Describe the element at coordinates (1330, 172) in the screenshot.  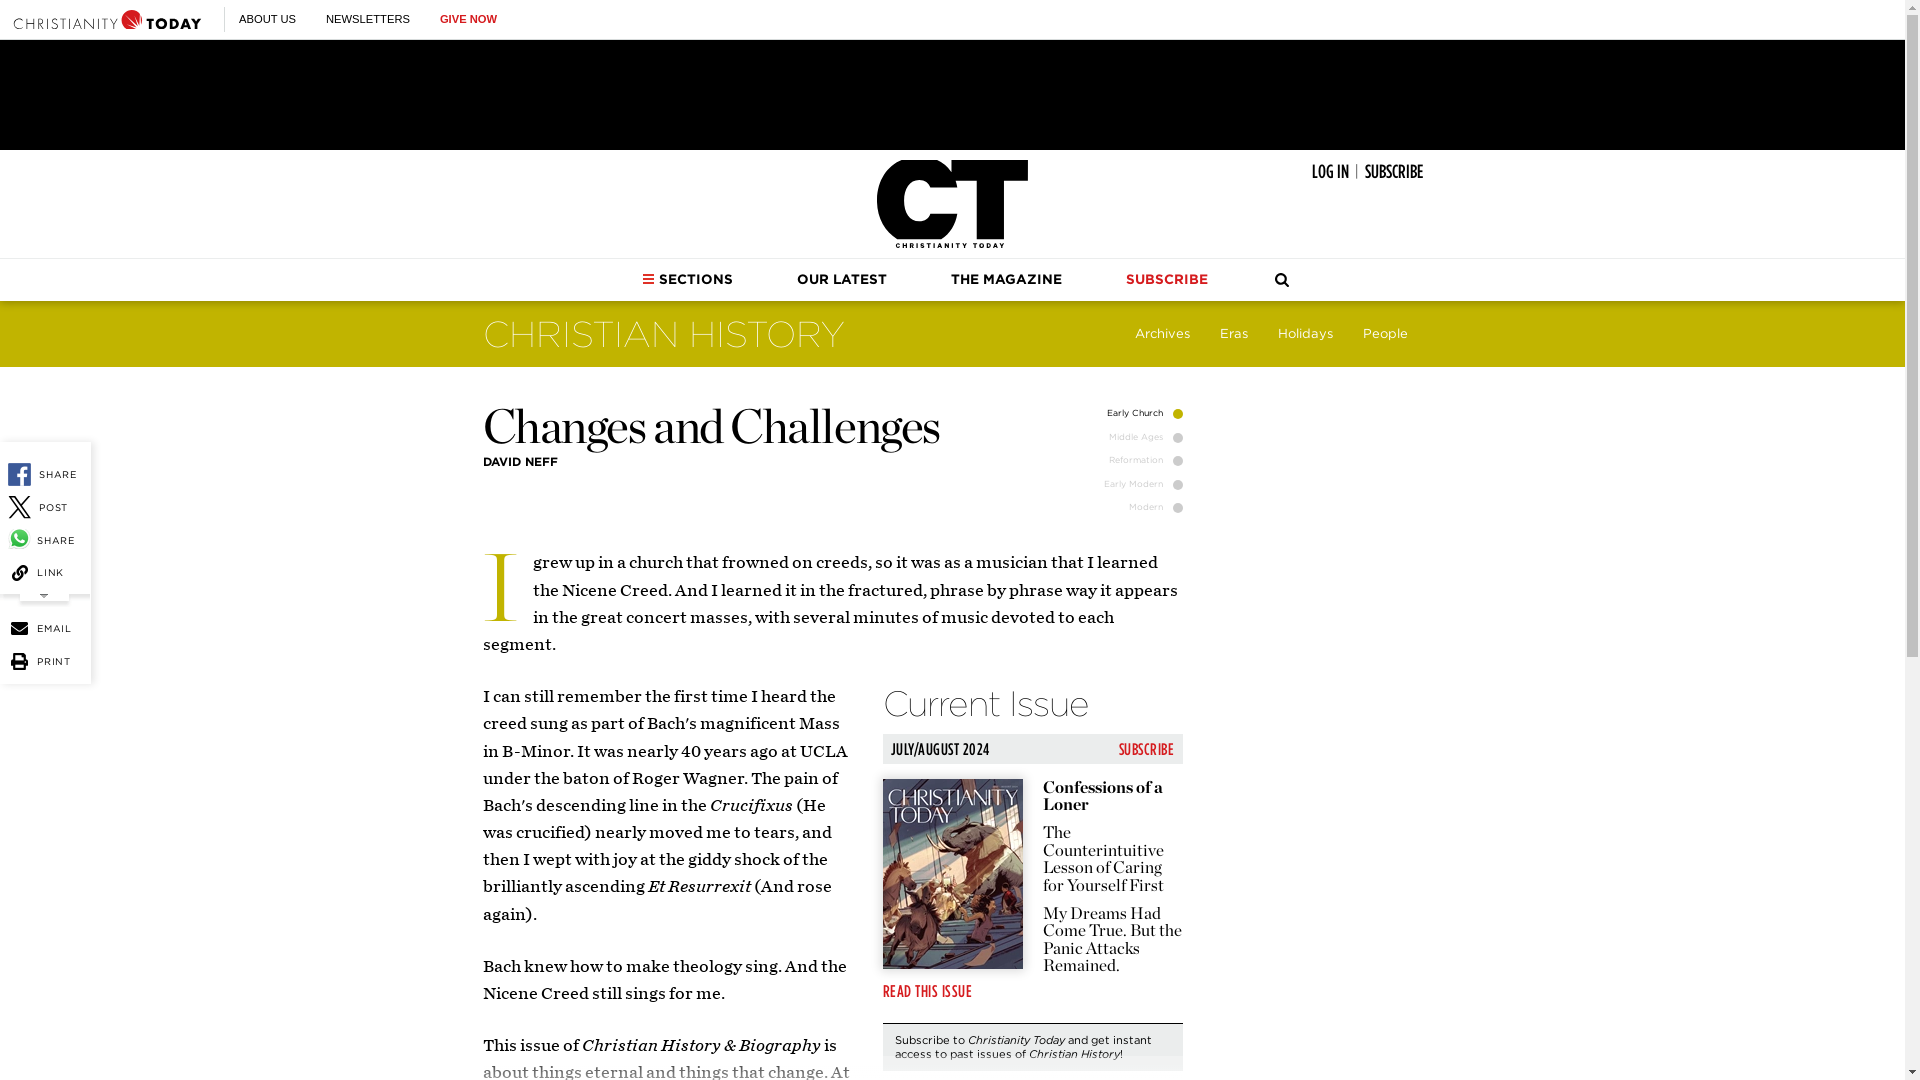
I see `LOG IN` at that location.